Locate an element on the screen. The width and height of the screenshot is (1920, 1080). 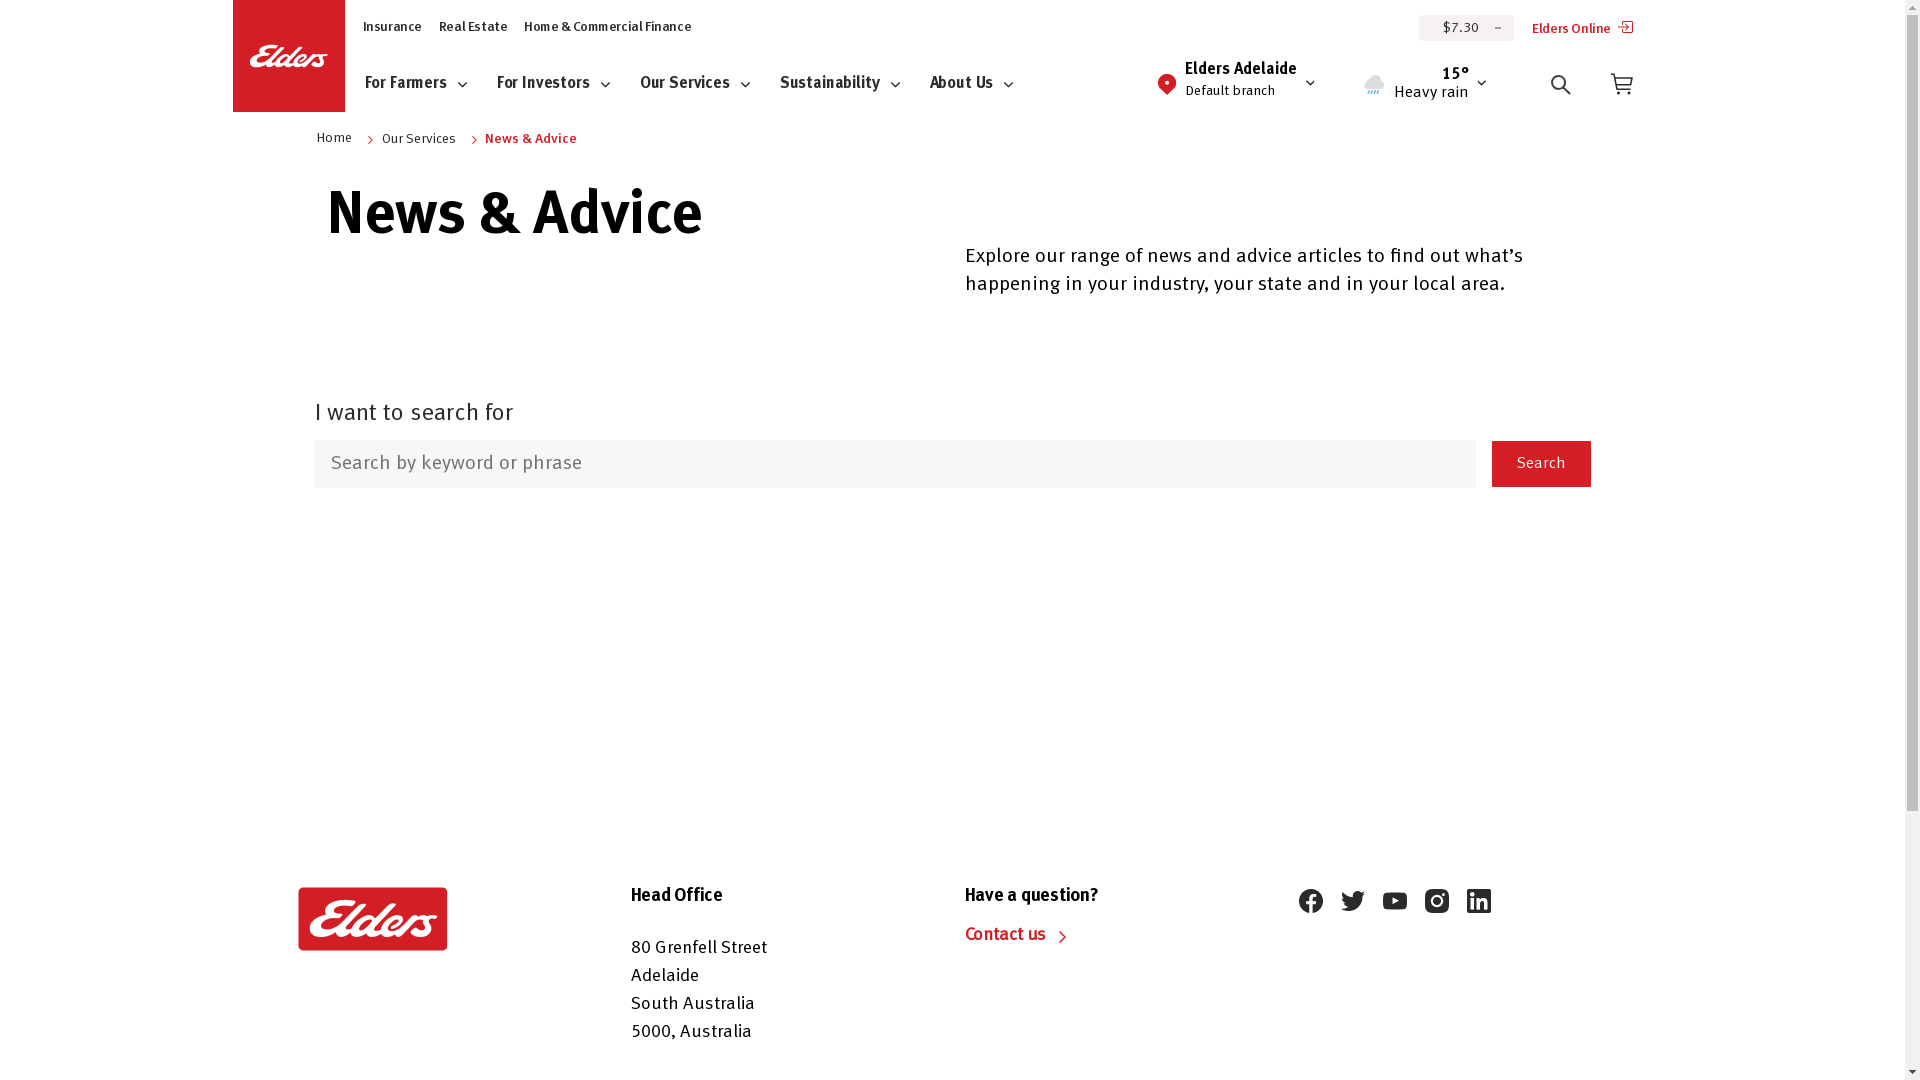
About Us is located at coordinates (983, 84).